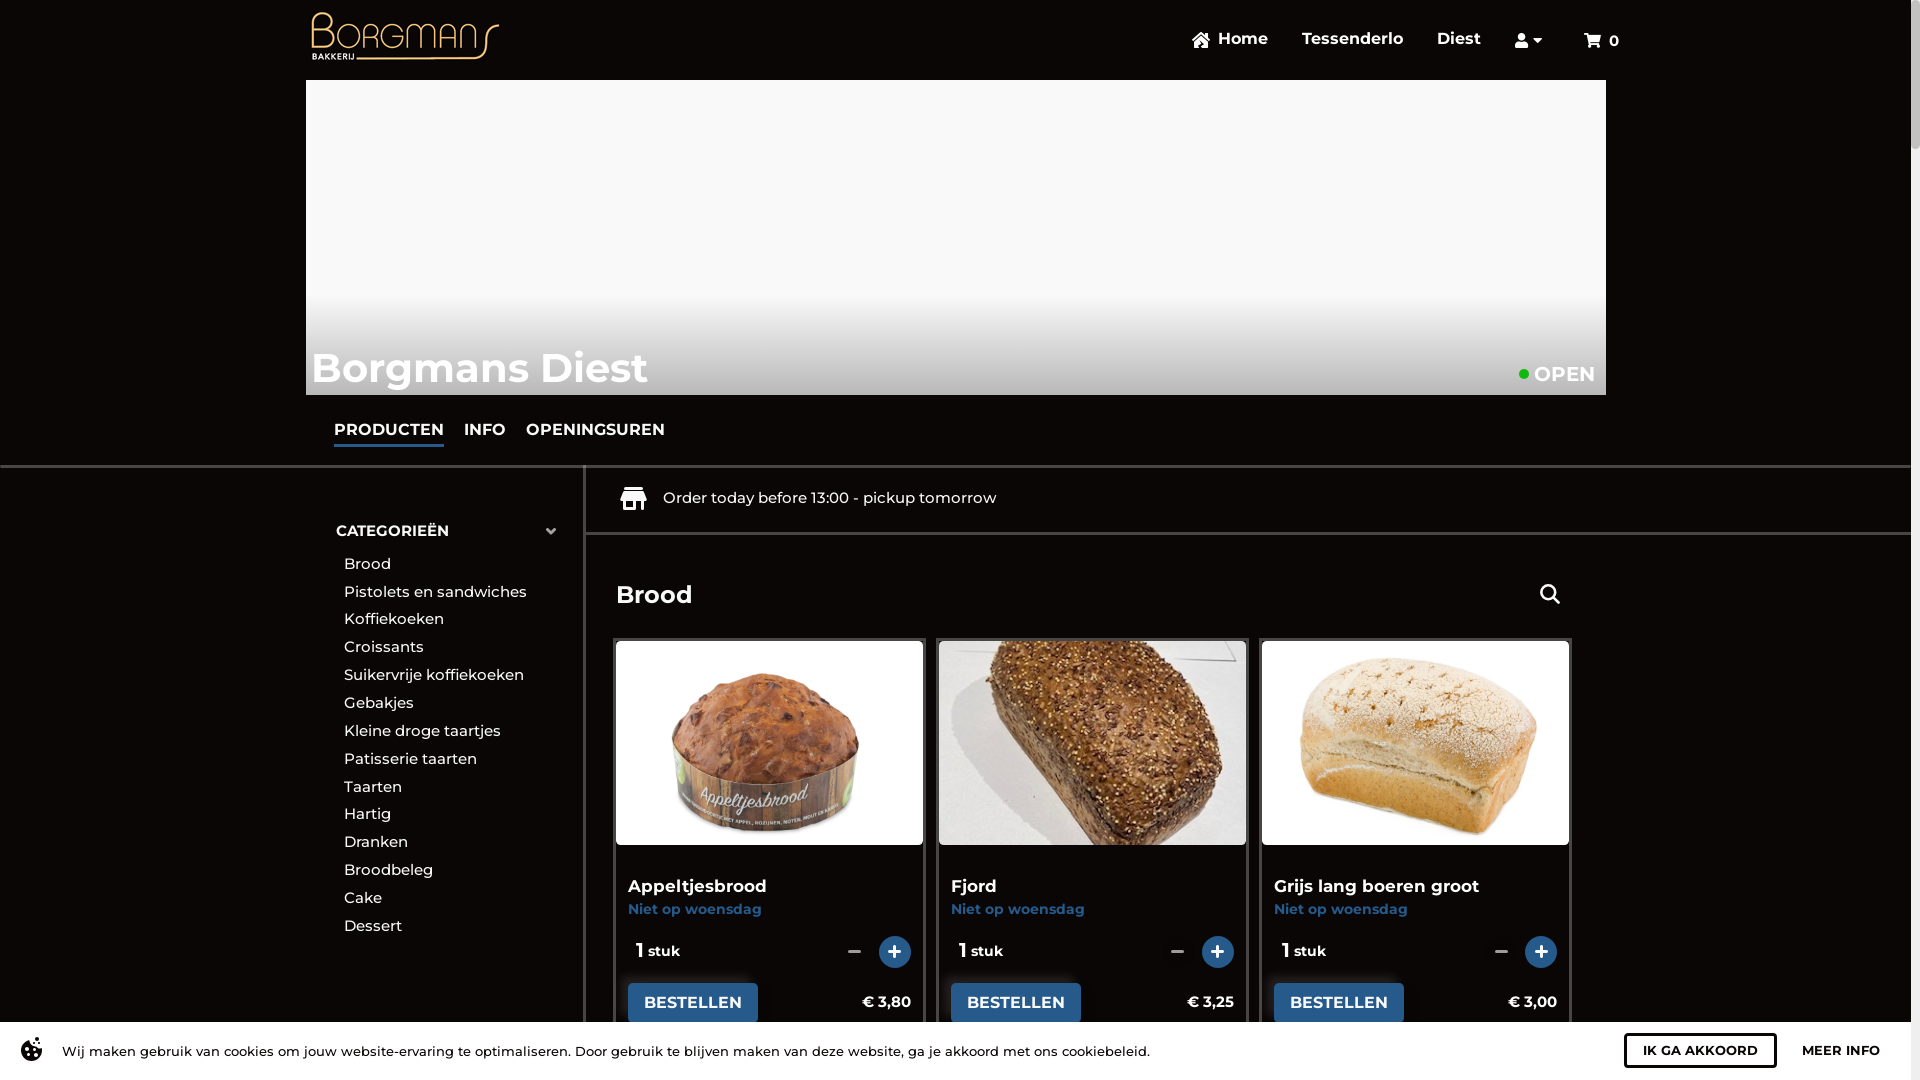 The height and width of the screenshot is (1080, 1920). I want to click on Appeltjesbrood, so click(702, 886).